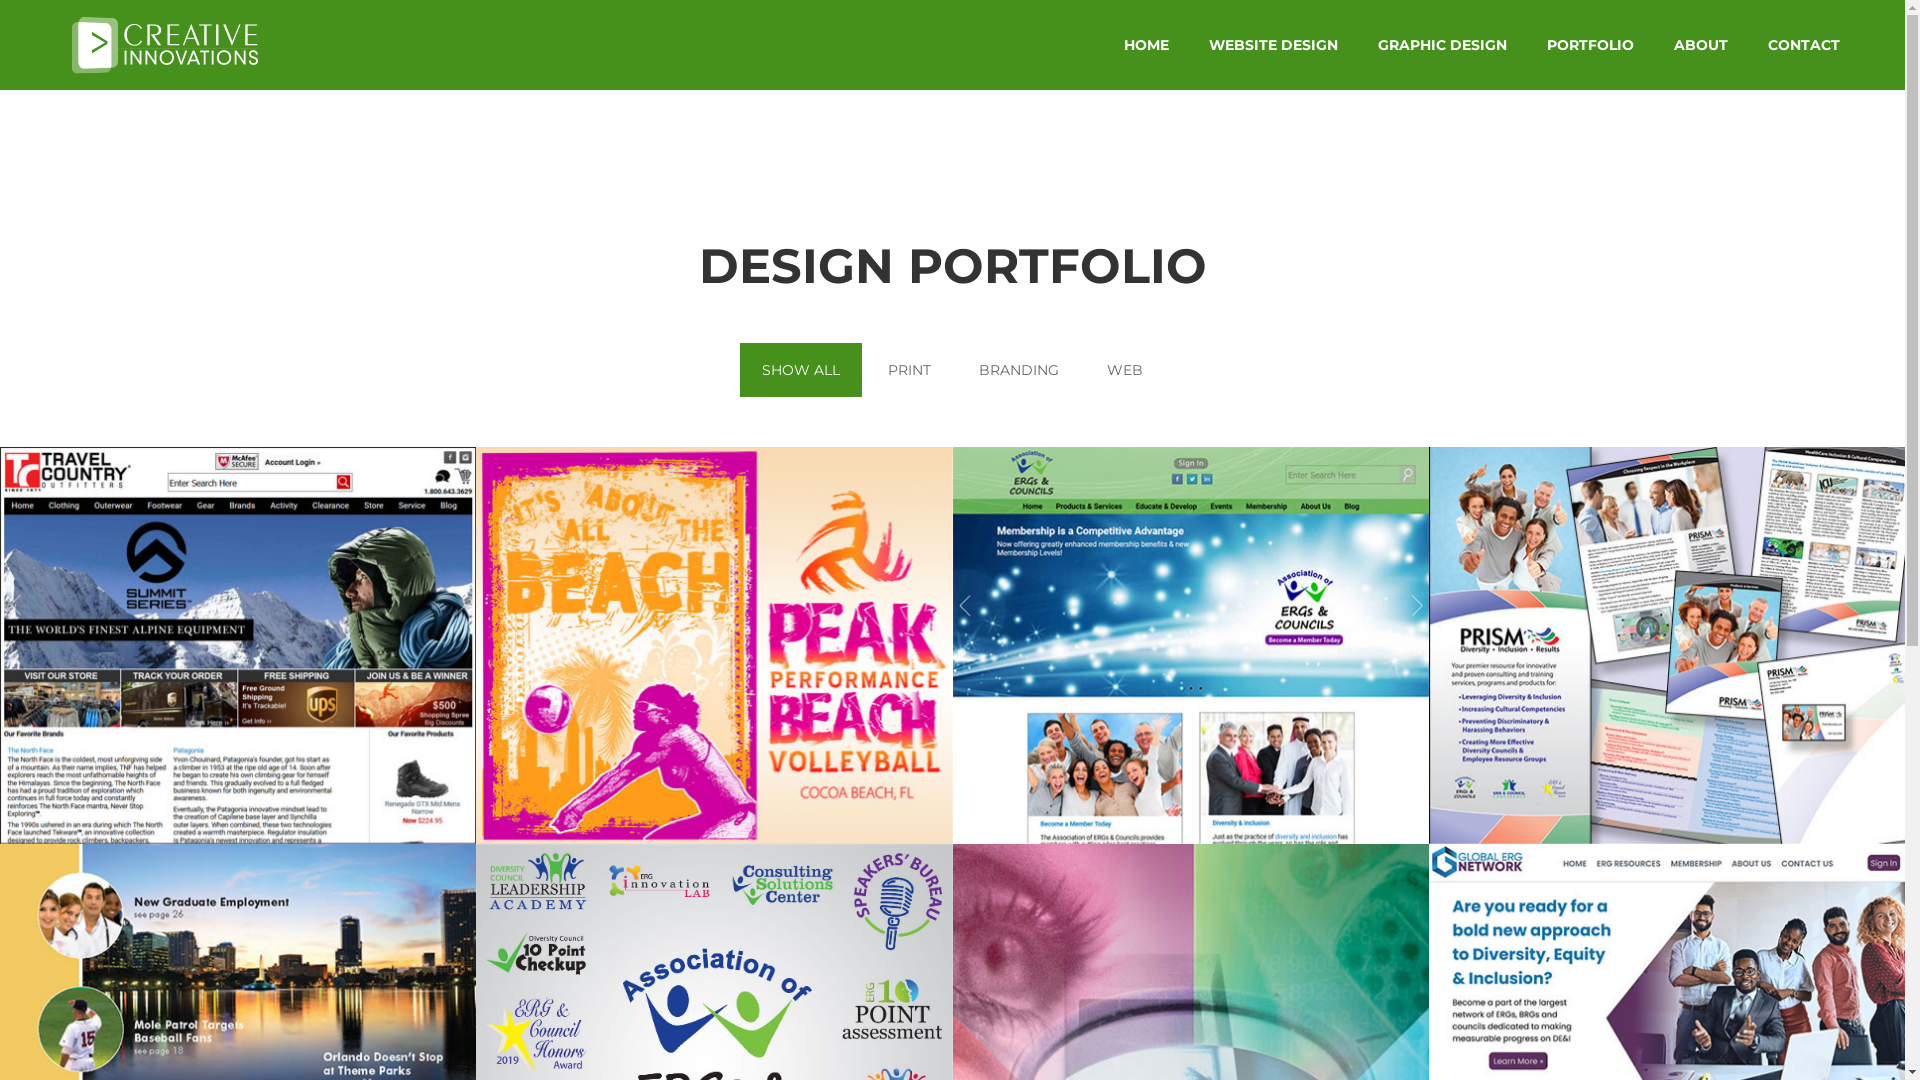  I want to click on ABOUT, so click(1701, 45).